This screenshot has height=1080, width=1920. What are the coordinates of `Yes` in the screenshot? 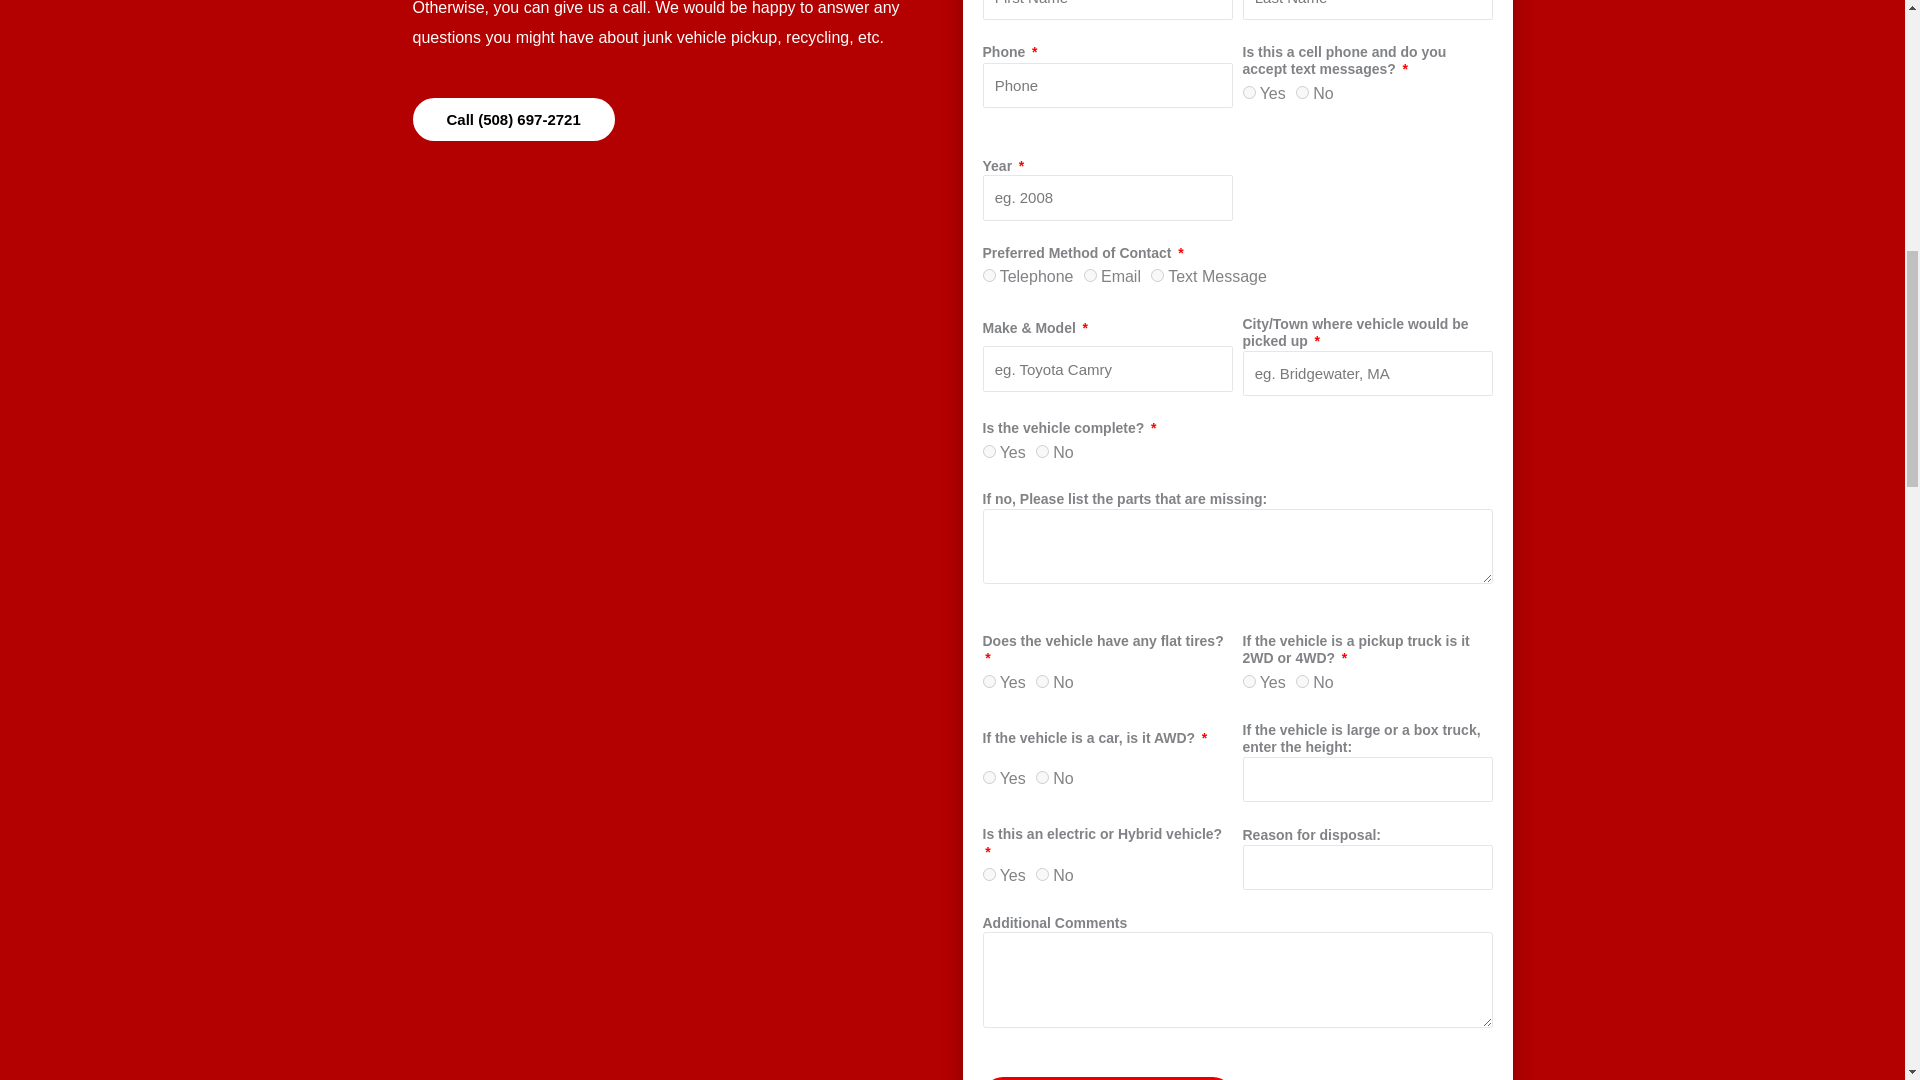 It's located at (988, 778).